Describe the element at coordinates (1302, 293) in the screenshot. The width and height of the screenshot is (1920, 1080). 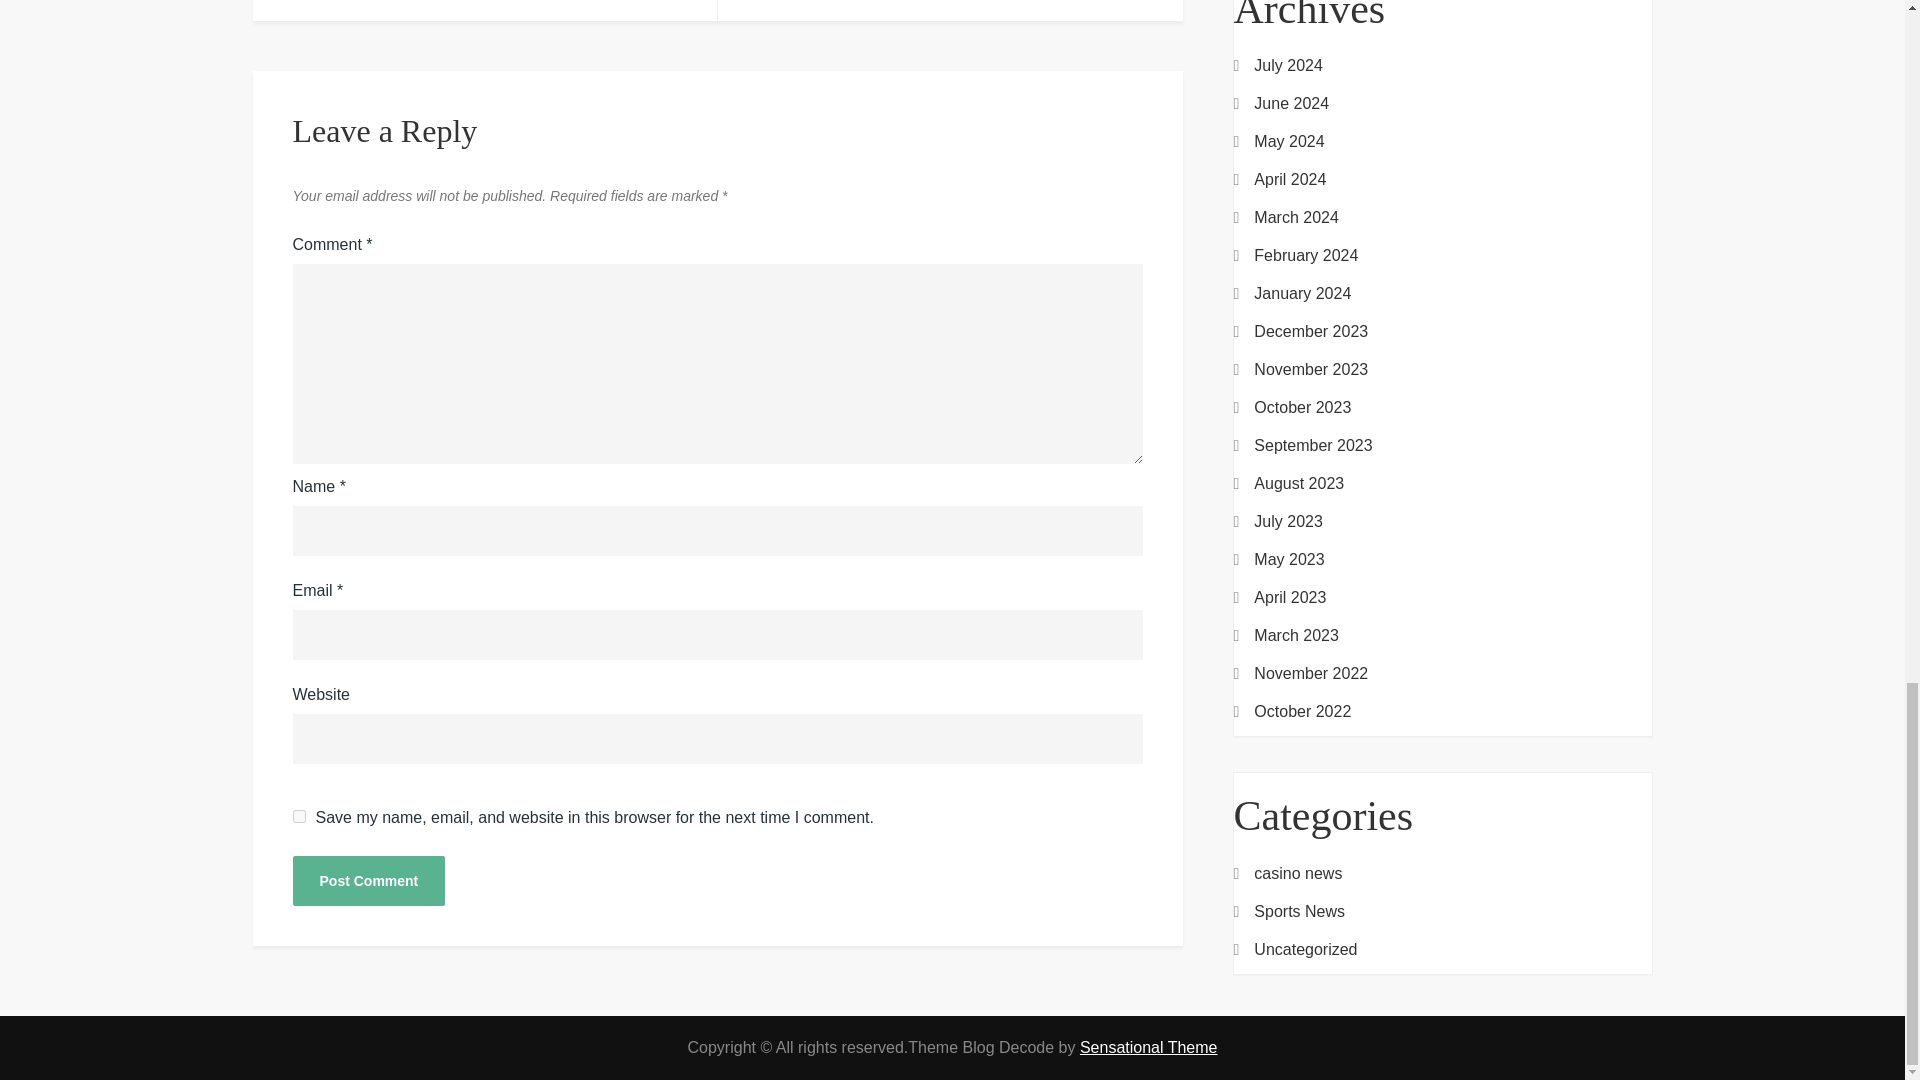
I see `January 2024` at that location.